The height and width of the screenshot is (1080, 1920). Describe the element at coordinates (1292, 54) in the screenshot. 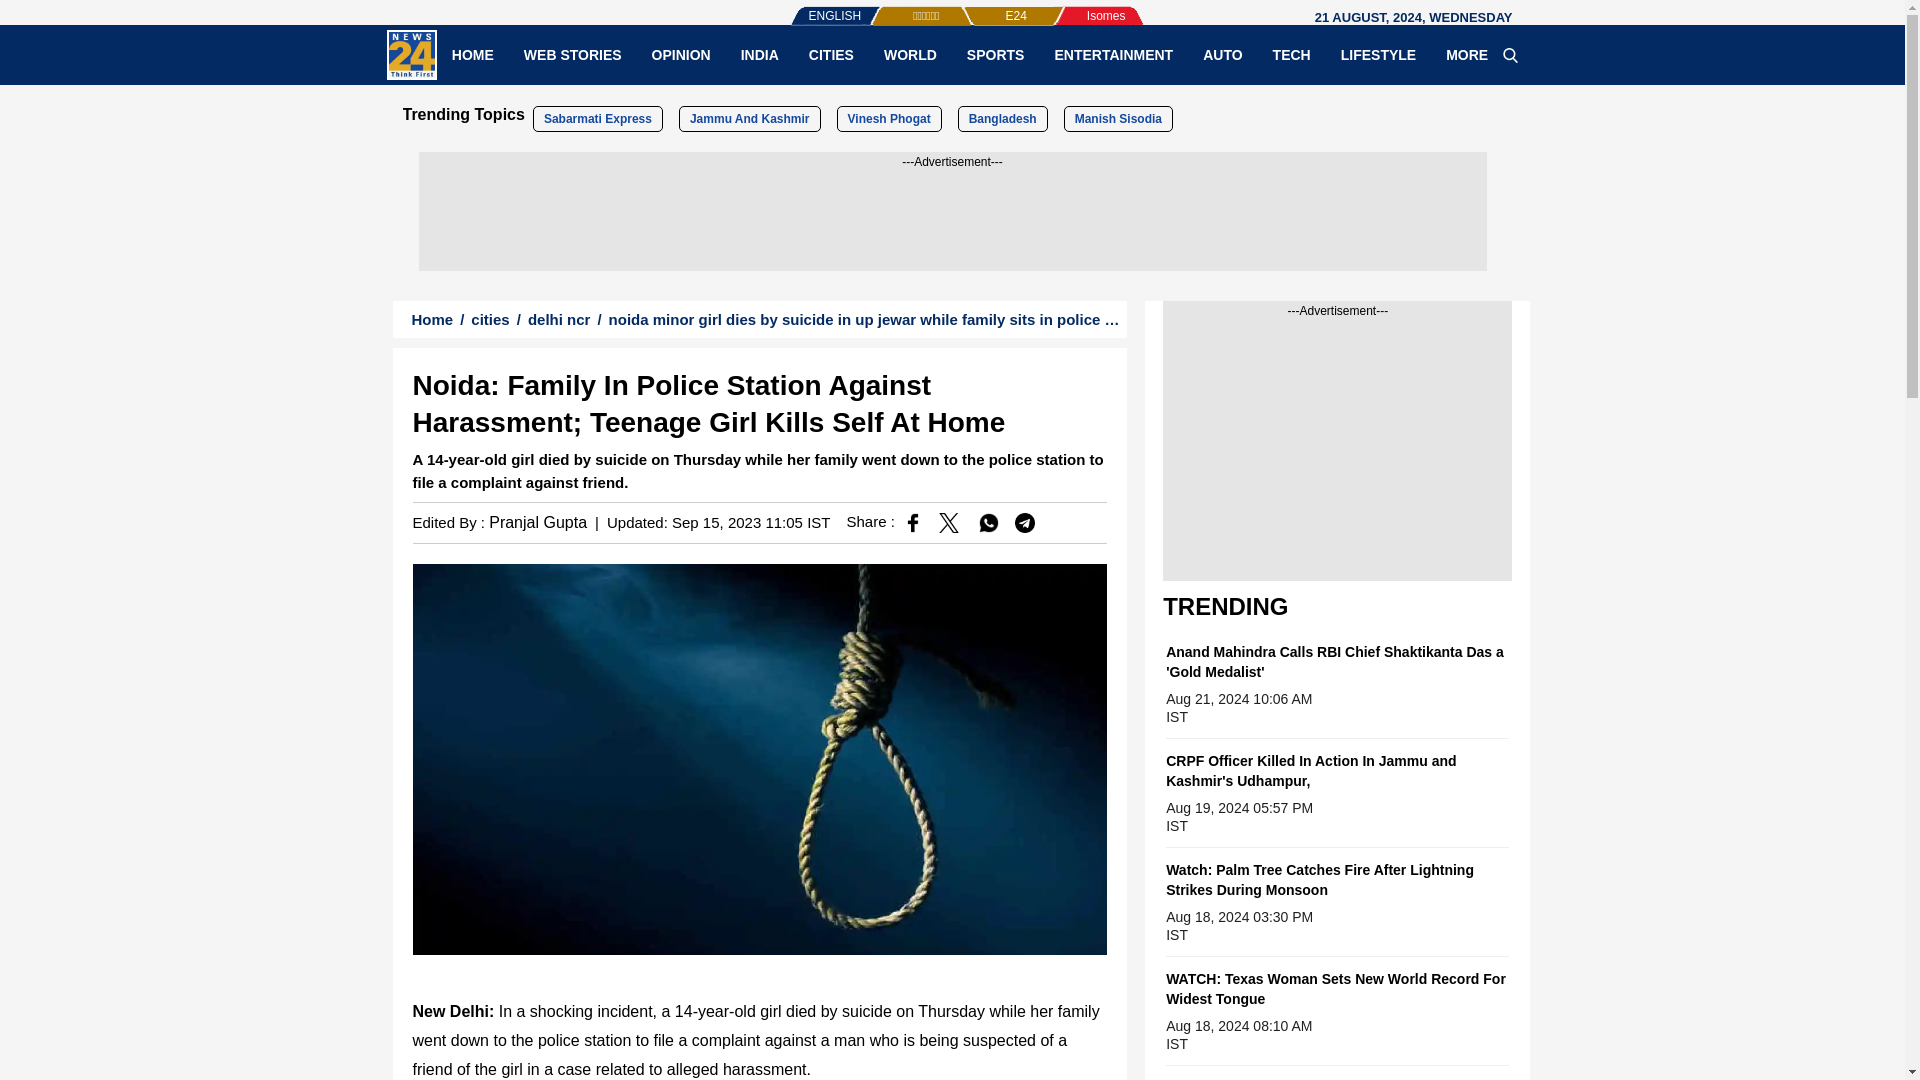

I see `TECH` at that location.